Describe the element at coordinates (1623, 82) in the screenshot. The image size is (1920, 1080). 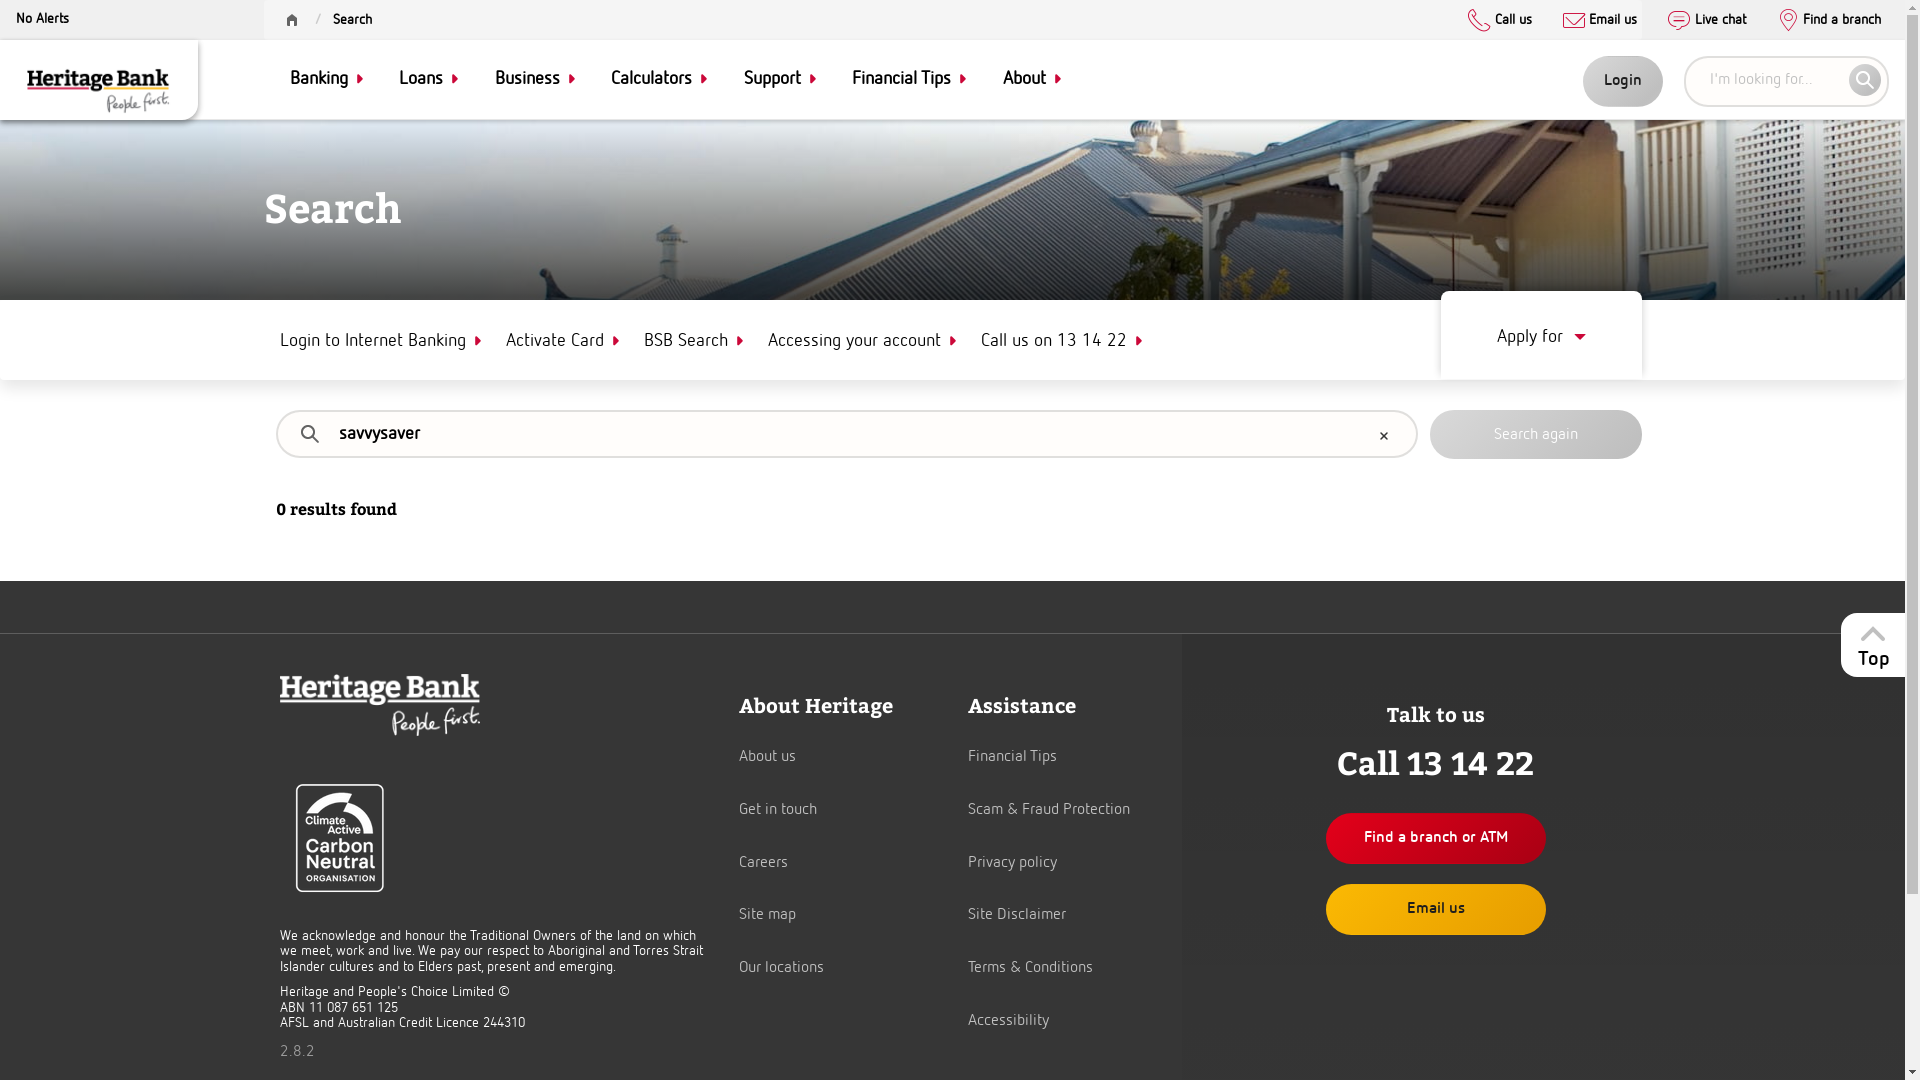
I see `Login` at that location.